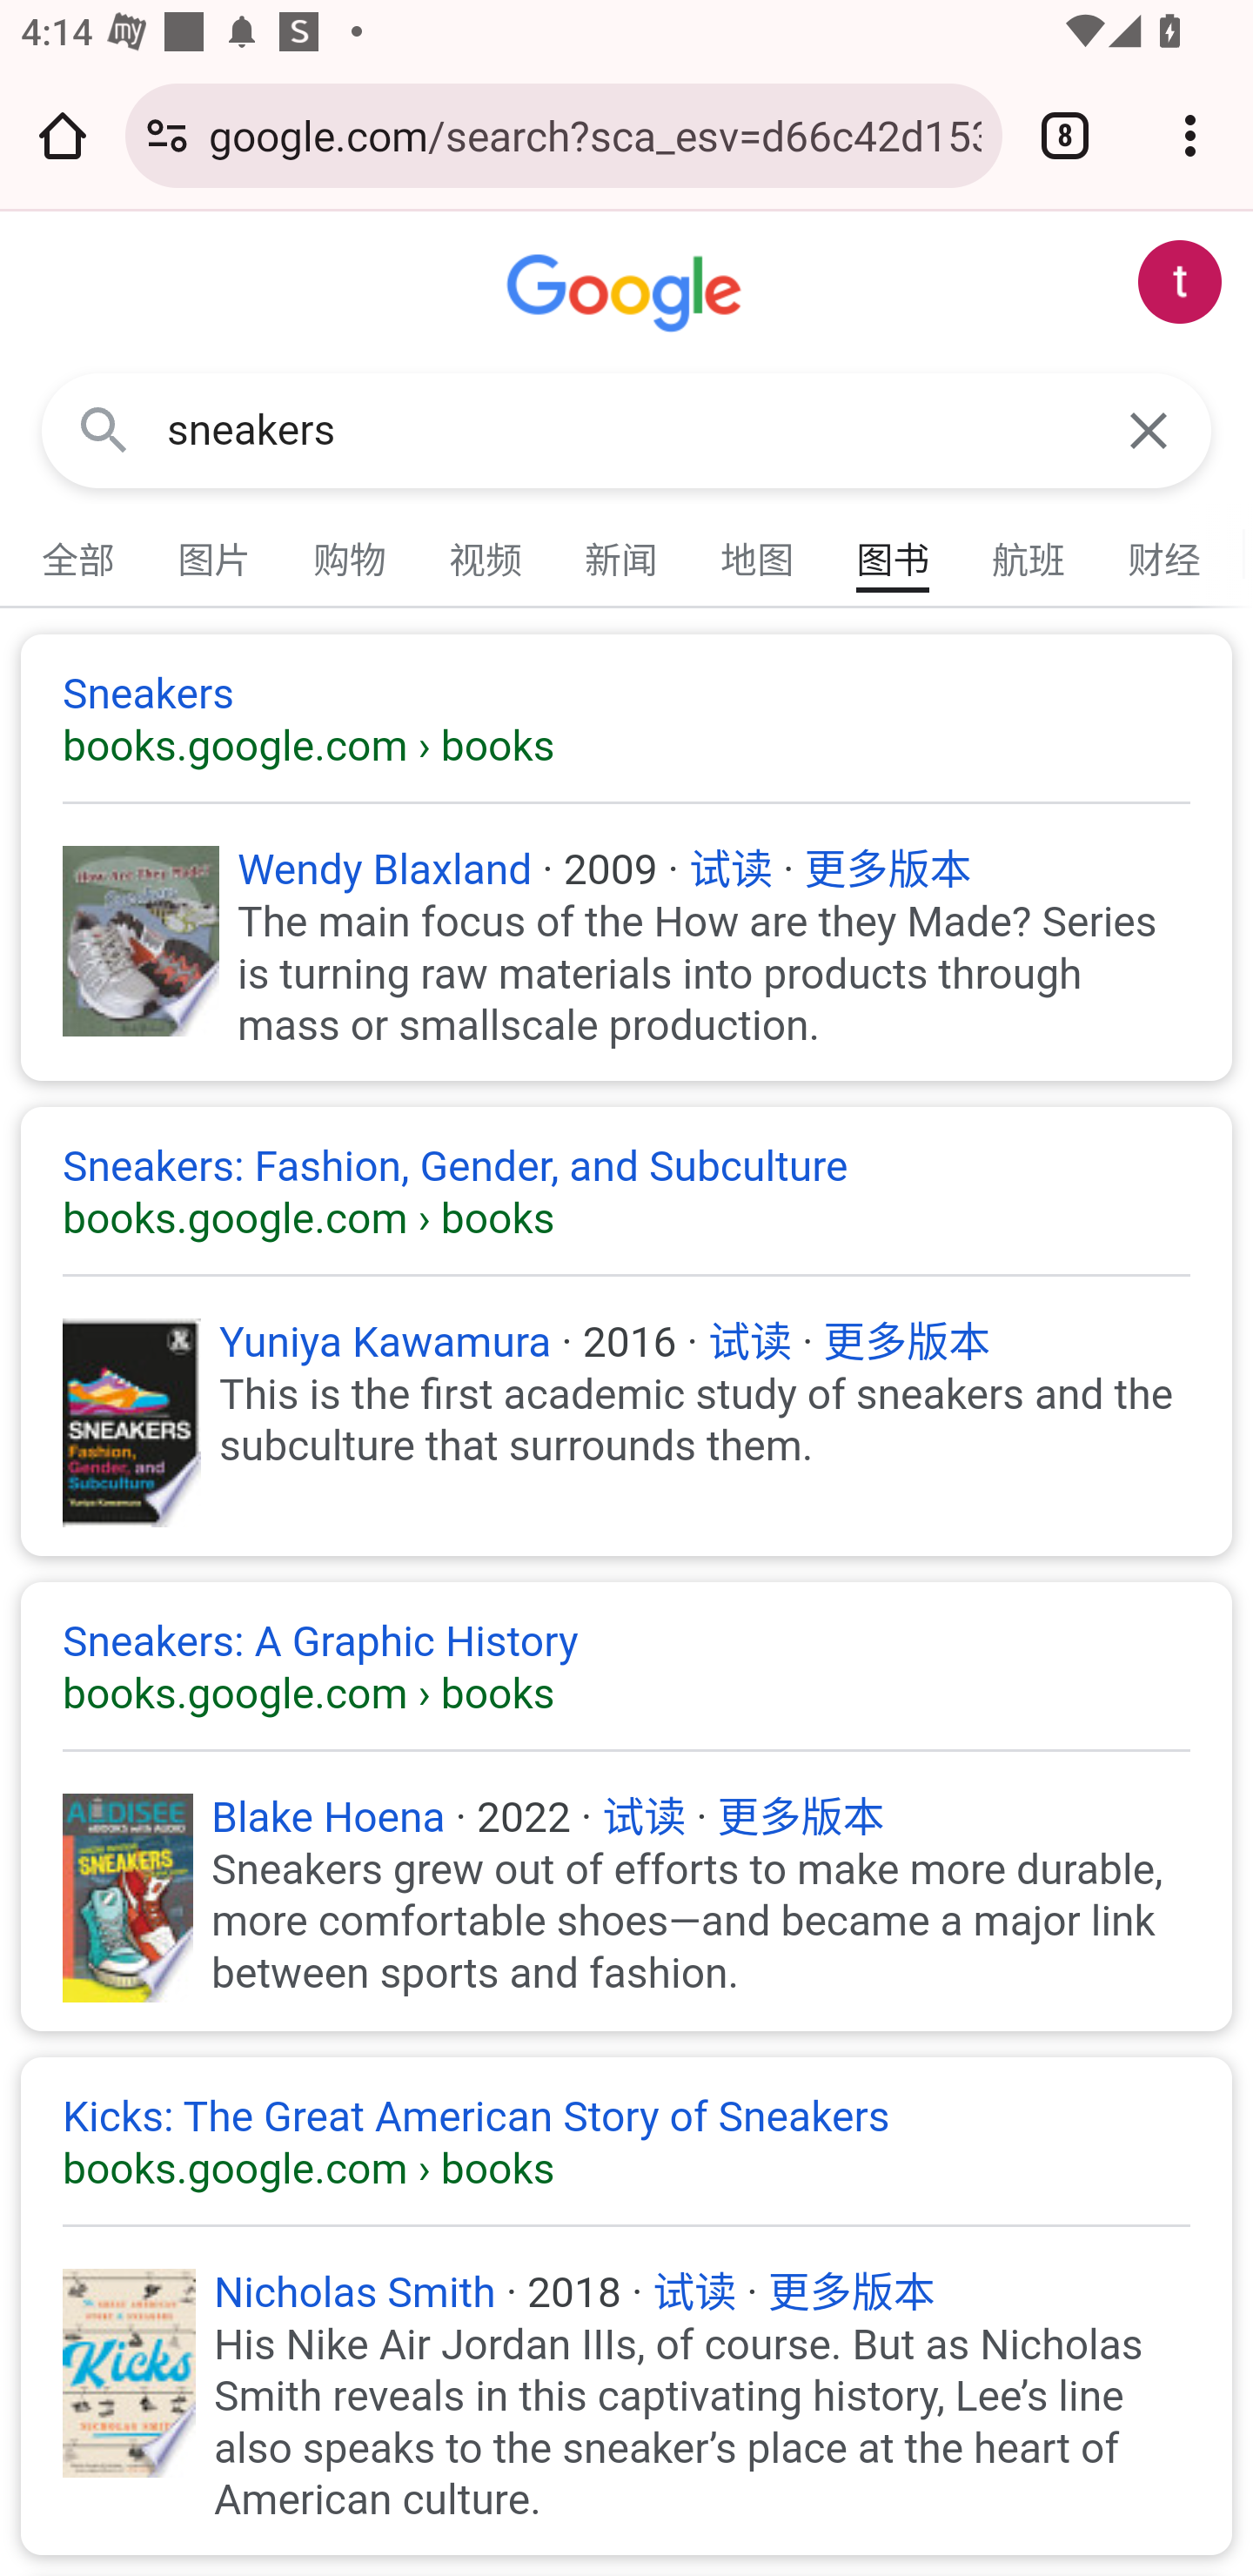  What do you see at coordinates (486, 553) in the screenshot?
I see `视频` at bounding box center [486, 553].